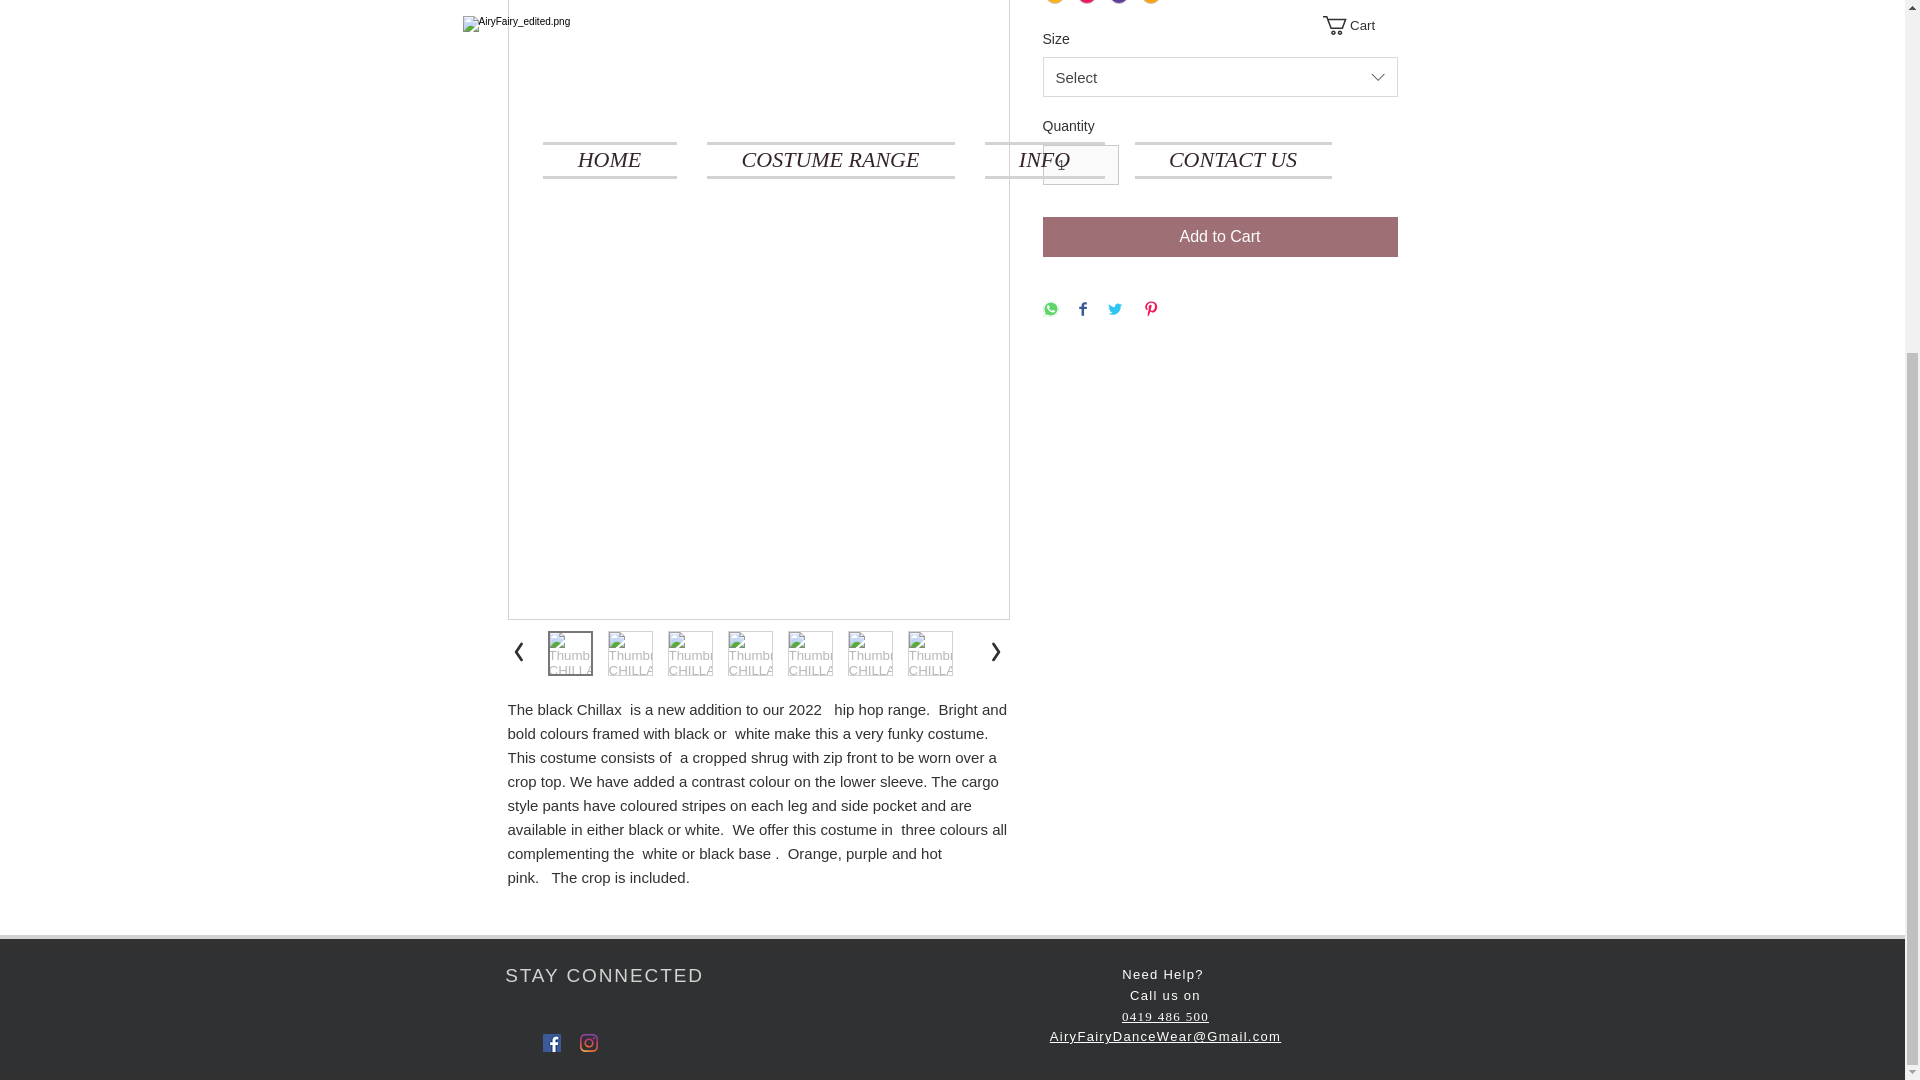 Image resolution: width=1920 pixels, height=1080 pixels. Describe the element at coordinates (1165, 1016) in the screenshot. I see `0419 486 500` at that location.